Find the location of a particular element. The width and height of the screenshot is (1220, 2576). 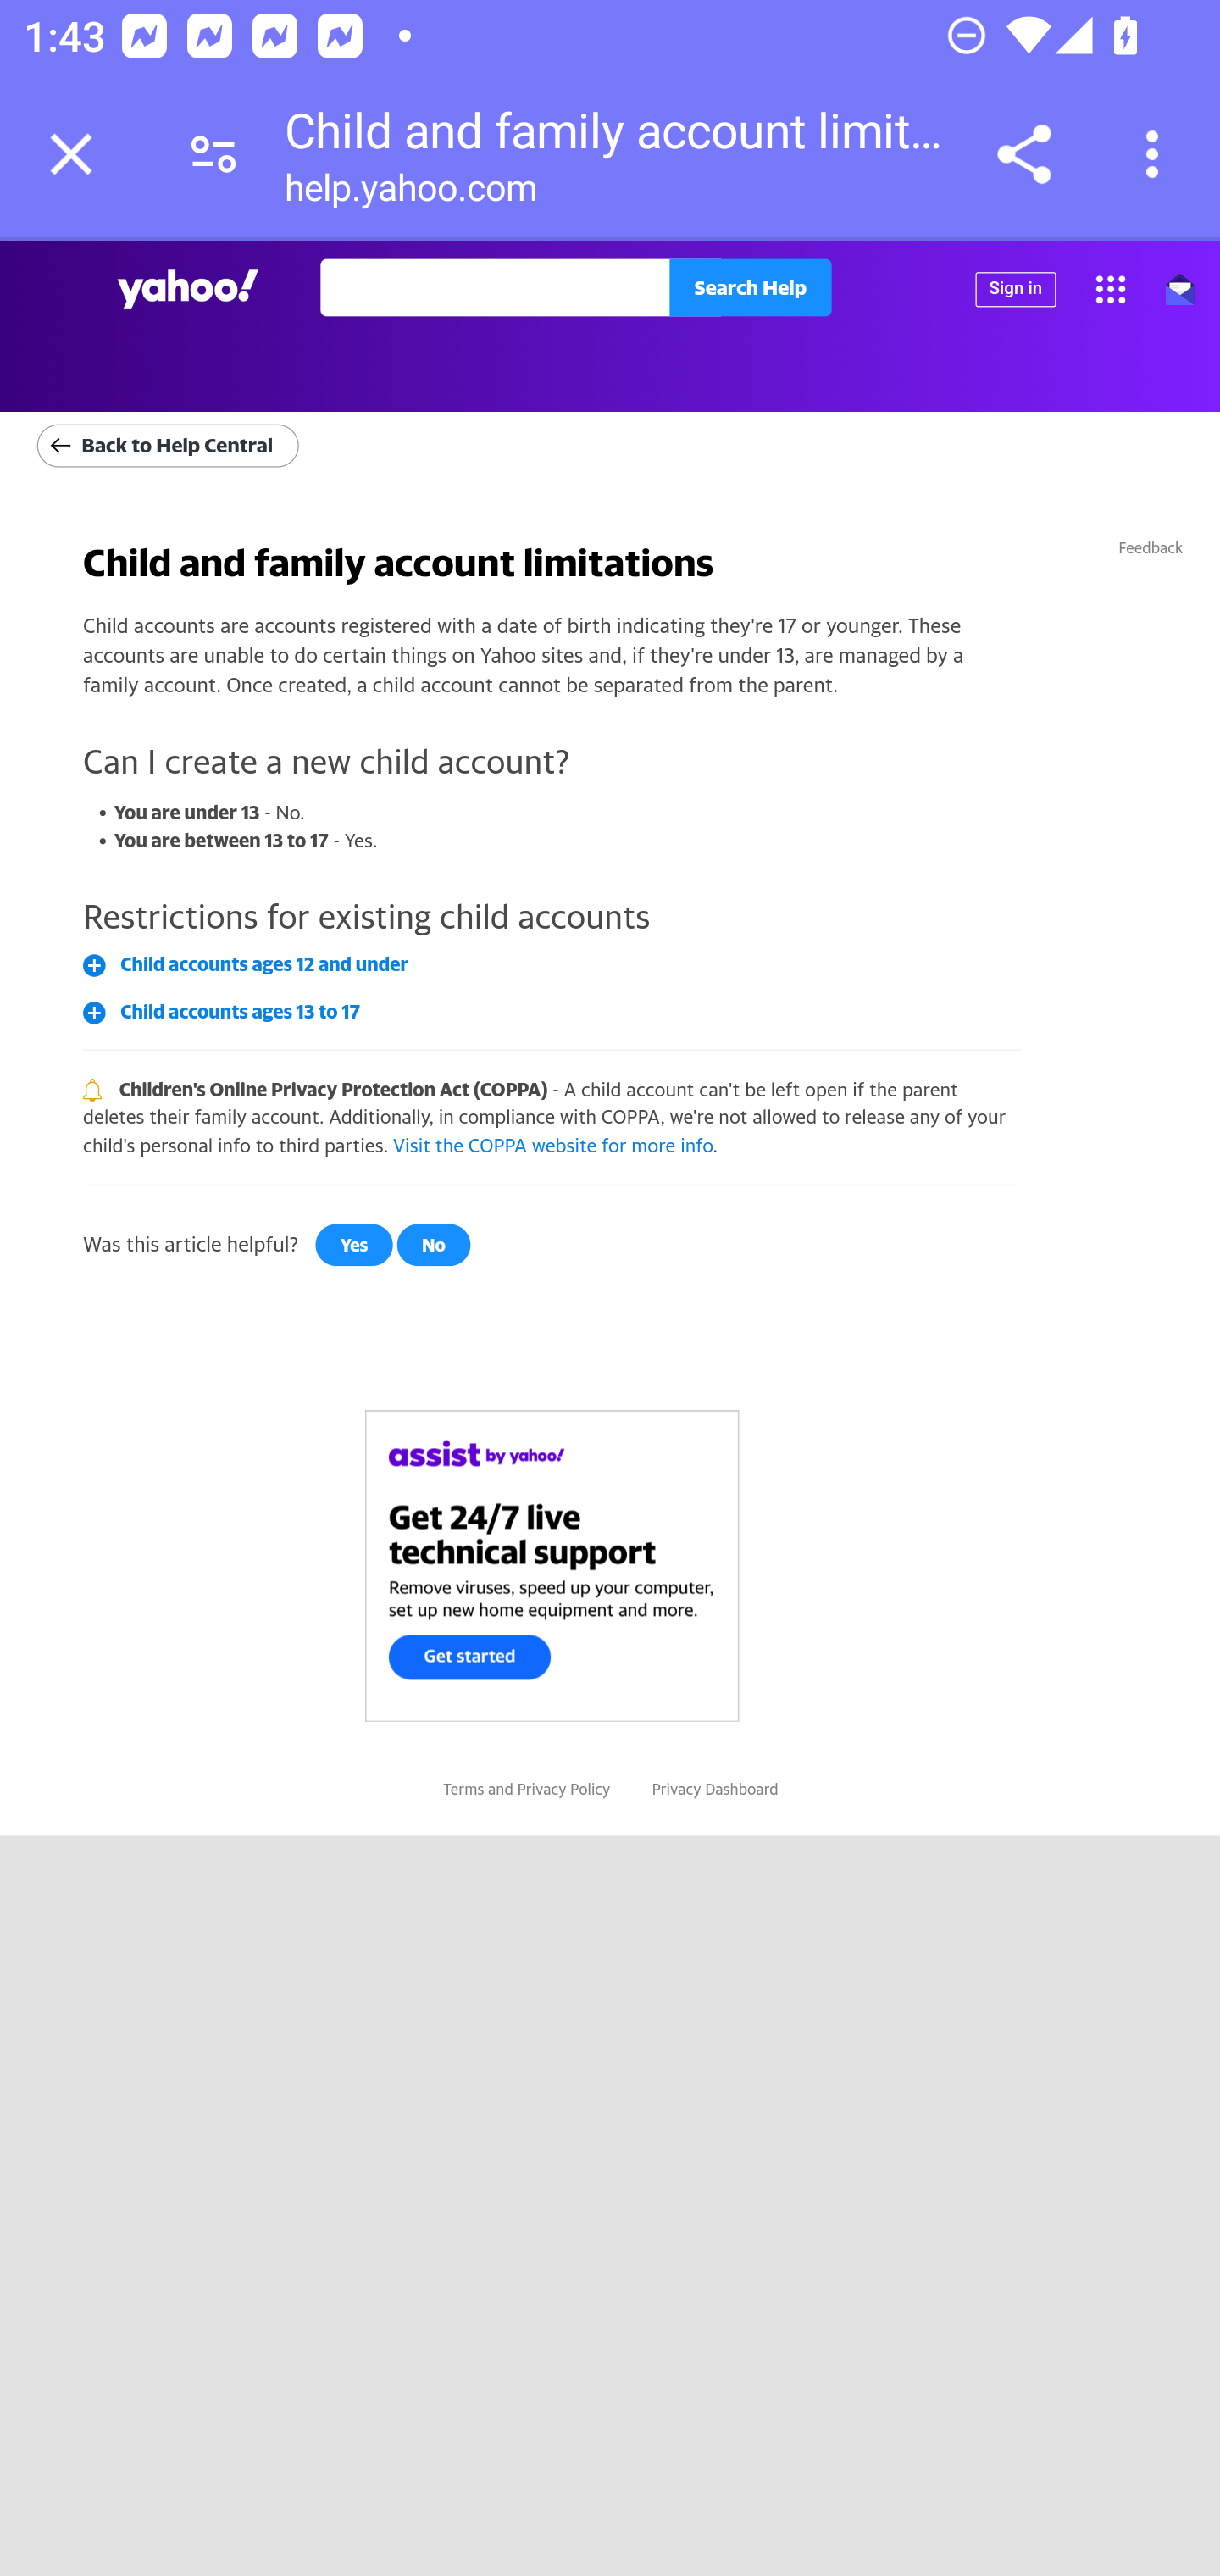

CTA-button is located at coordinates (552, 1564).